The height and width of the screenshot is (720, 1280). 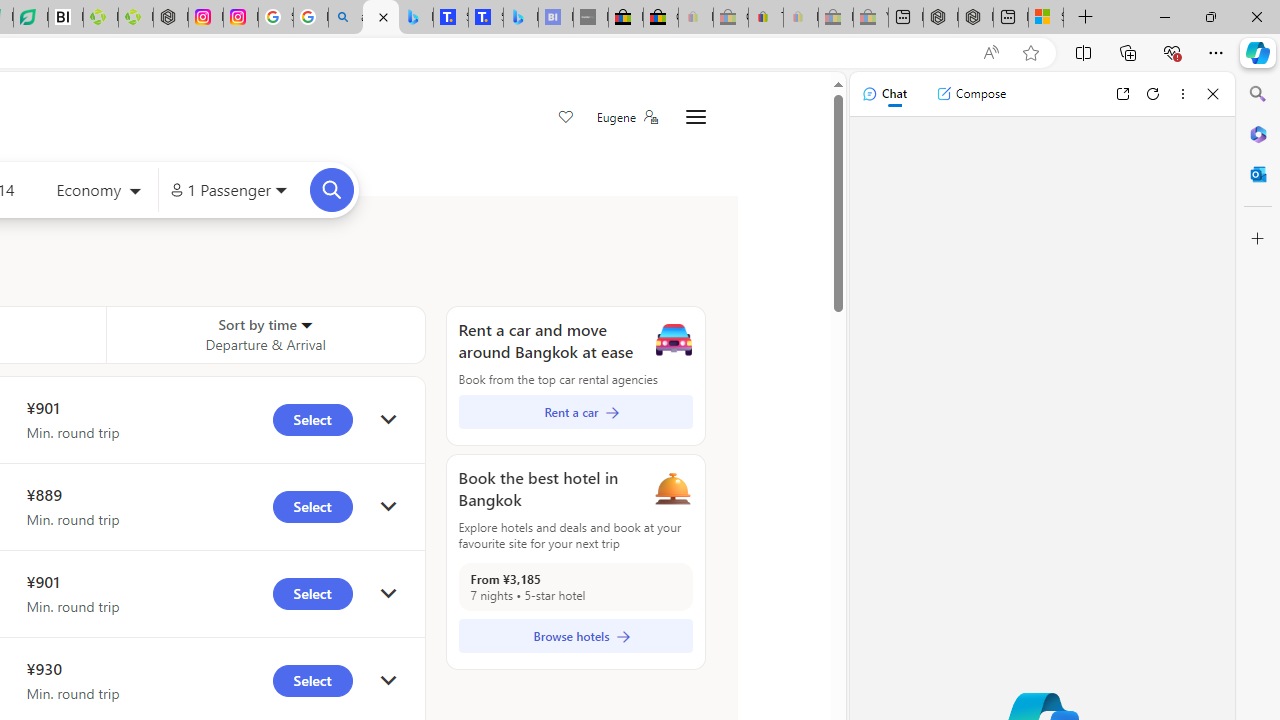 I want to click on Microsoft Bing Travel - Flights from Hong Kong to Bangkok, so click(x=380, y=18).